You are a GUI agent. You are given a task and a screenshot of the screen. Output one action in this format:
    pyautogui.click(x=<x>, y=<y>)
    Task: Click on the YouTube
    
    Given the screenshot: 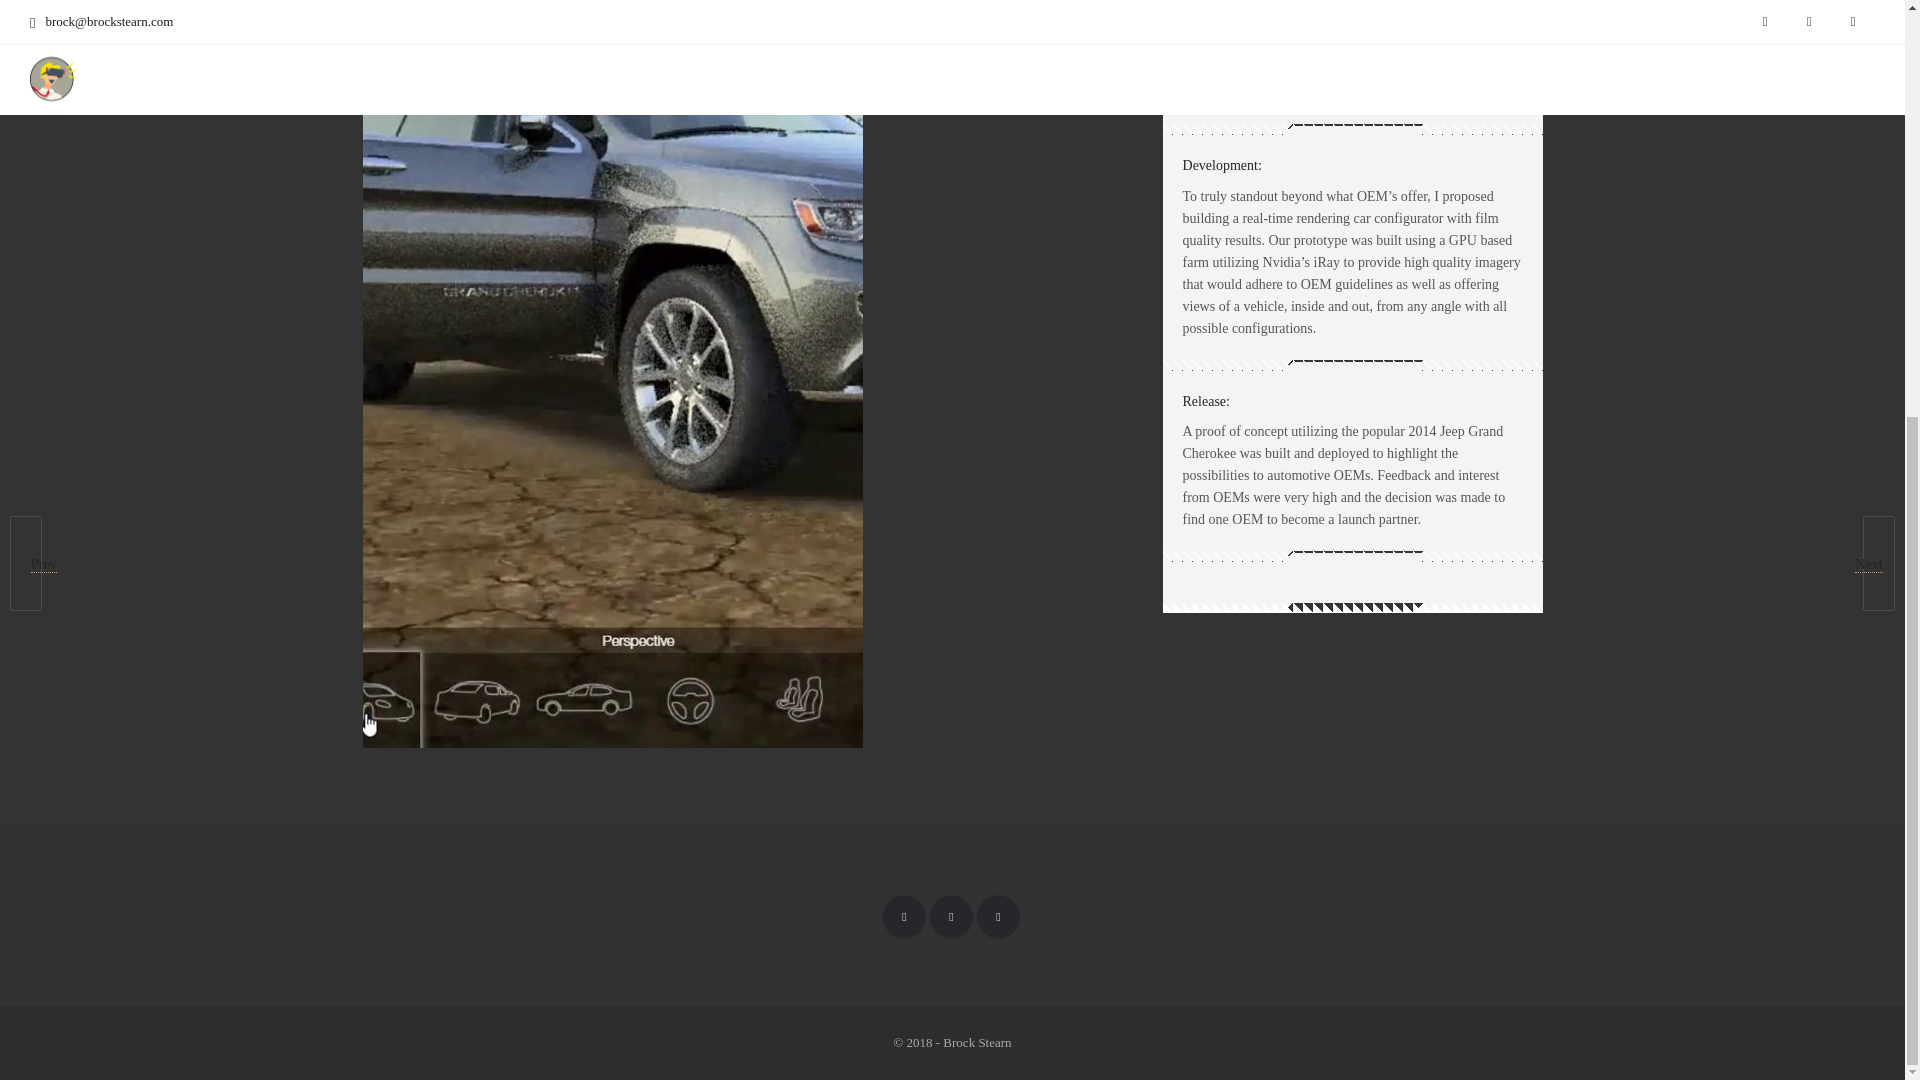 What is the action you would take?
    pyautogui.click(x=997, y=916)
    